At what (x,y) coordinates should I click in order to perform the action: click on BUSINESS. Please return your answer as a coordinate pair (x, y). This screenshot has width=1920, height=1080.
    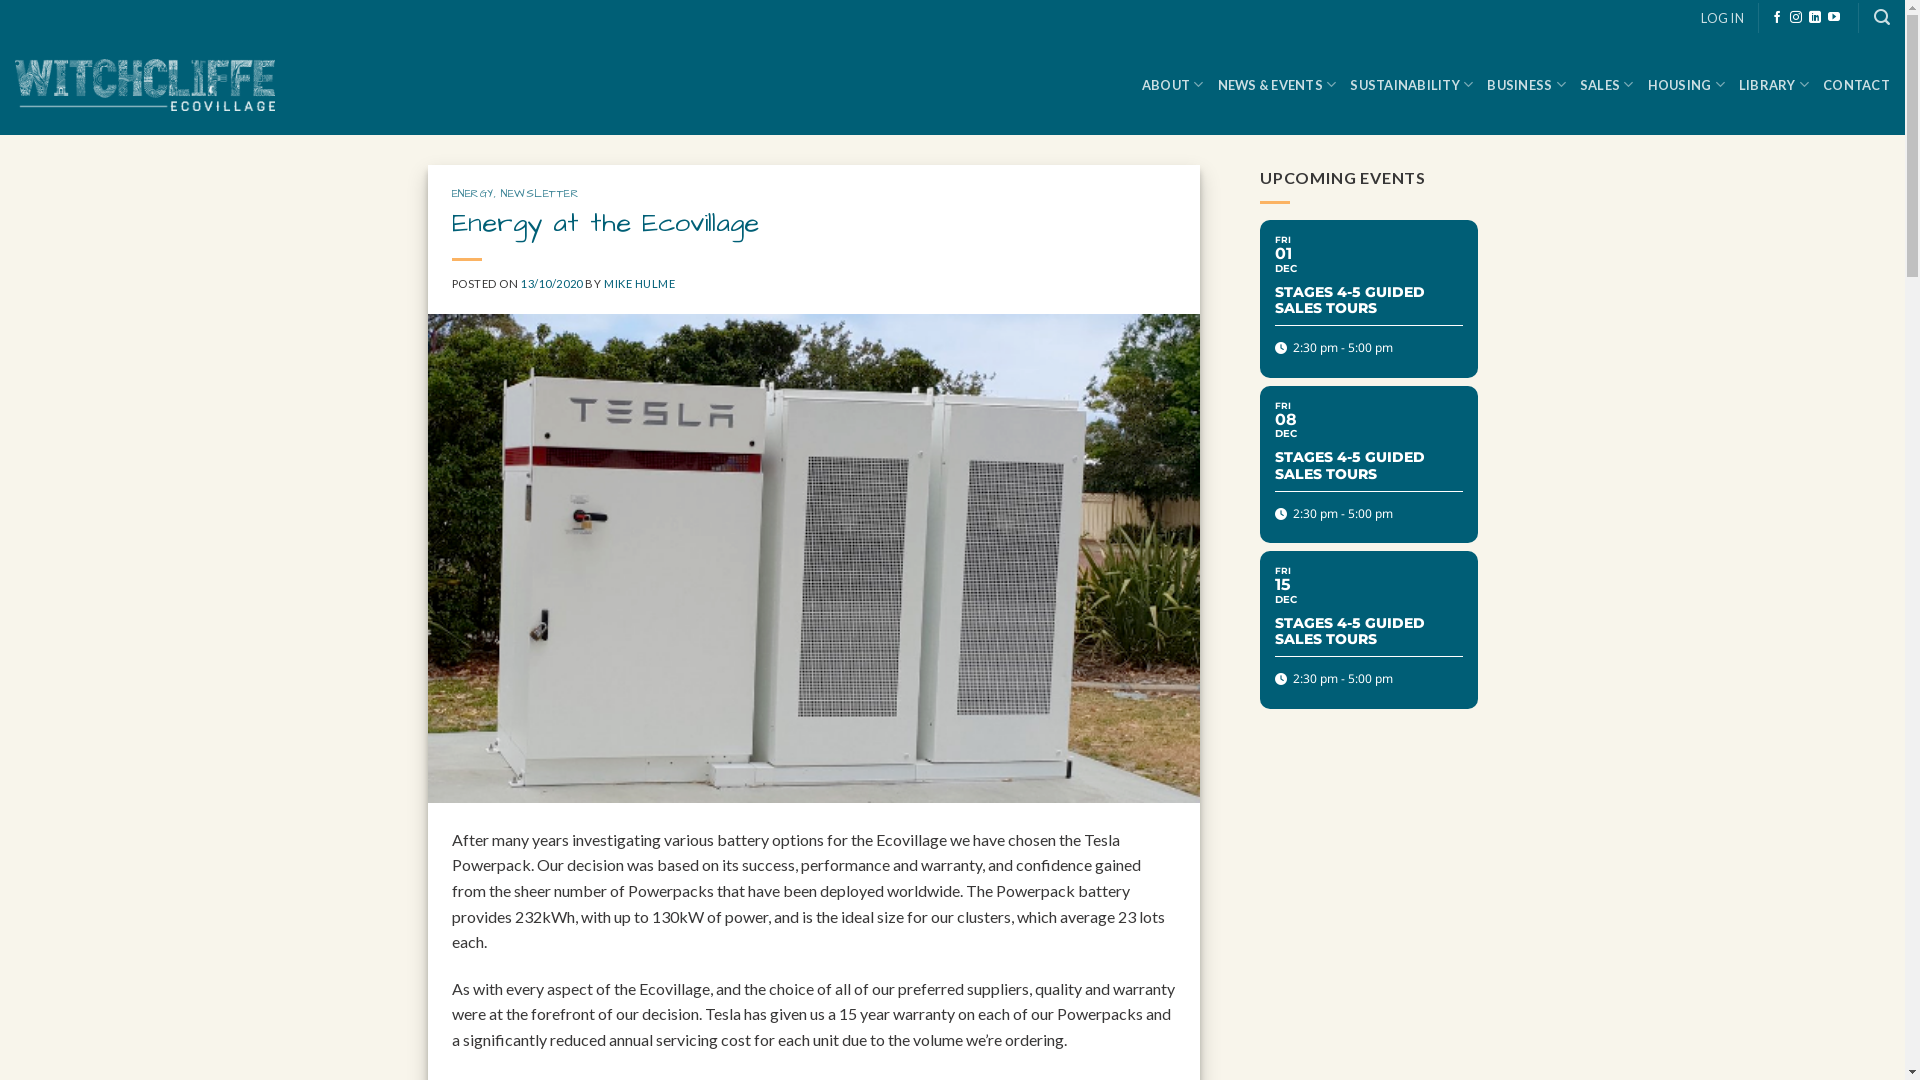
    Looking at the image, I should click on (1526, 84).